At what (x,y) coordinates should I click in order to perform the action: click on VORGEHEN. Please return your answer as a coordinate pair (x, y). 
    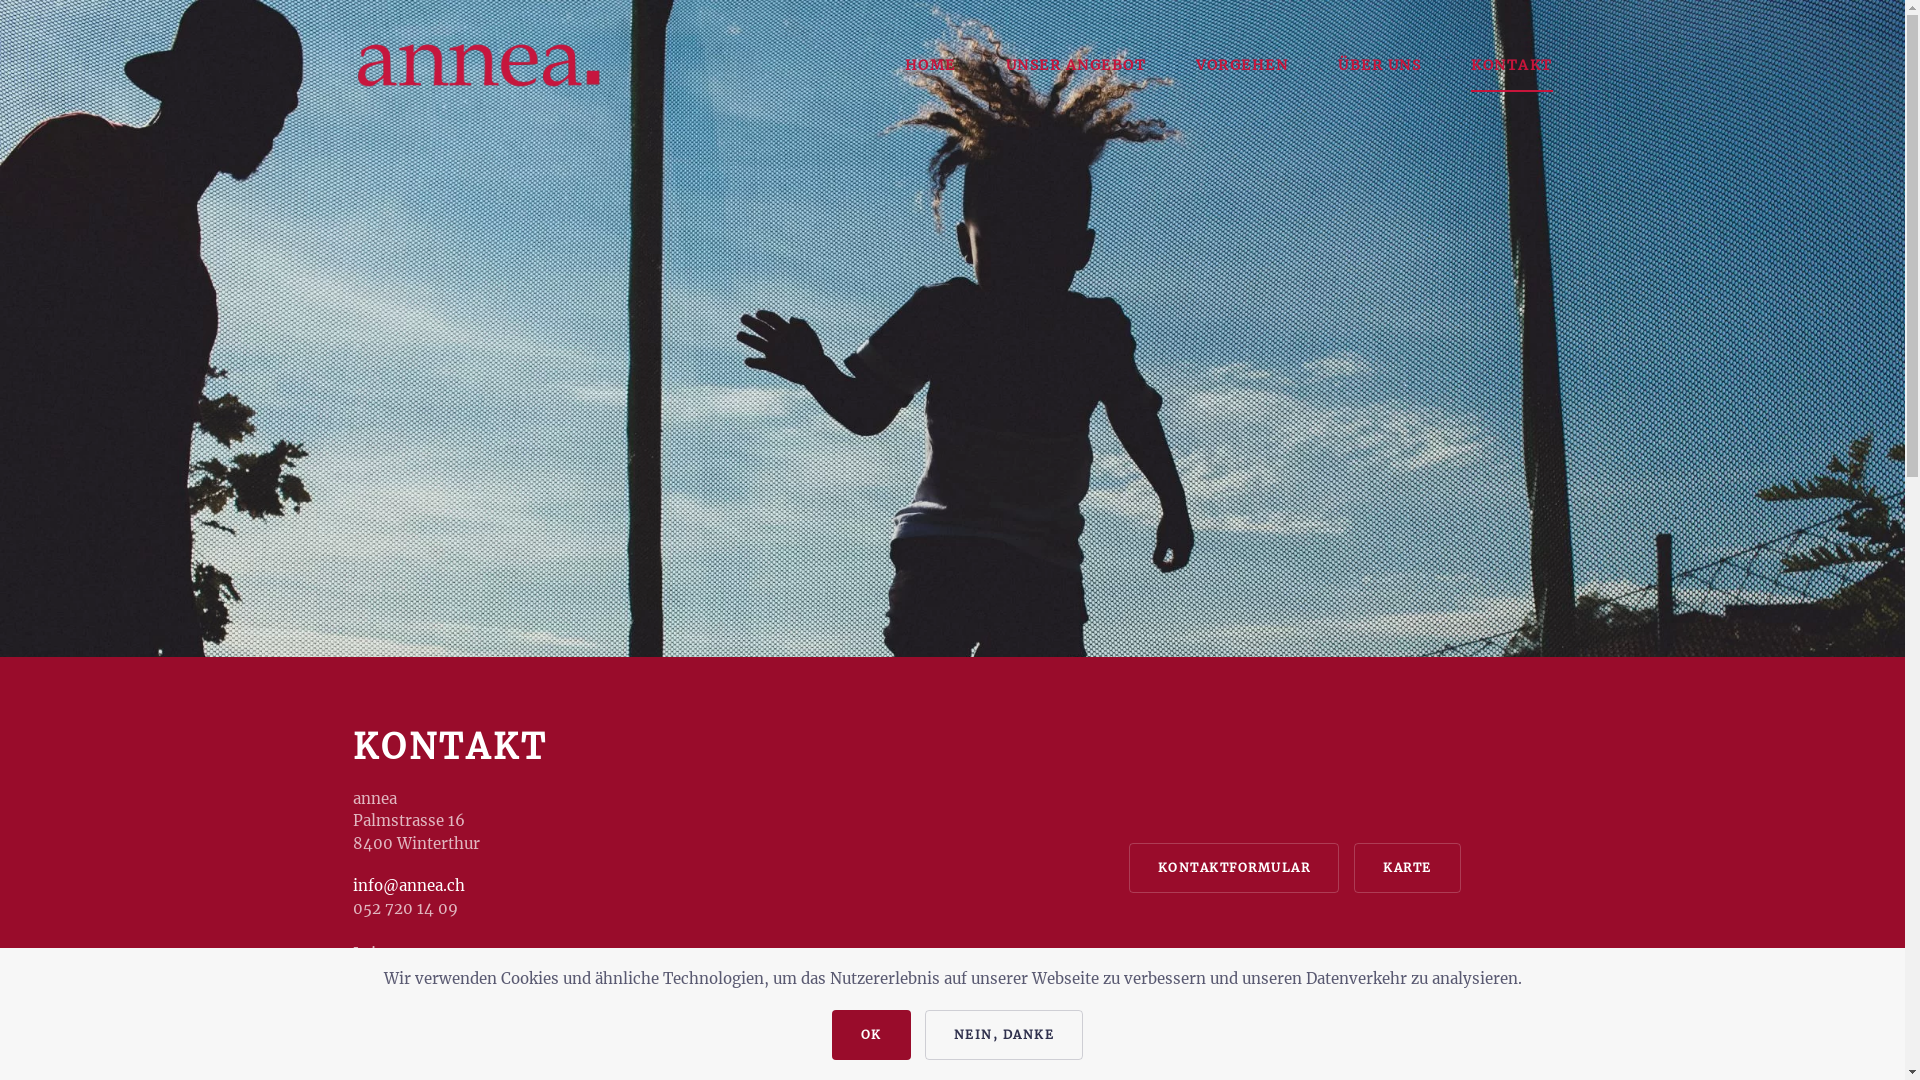
    Looking at the image, I should click on (1242, 65).